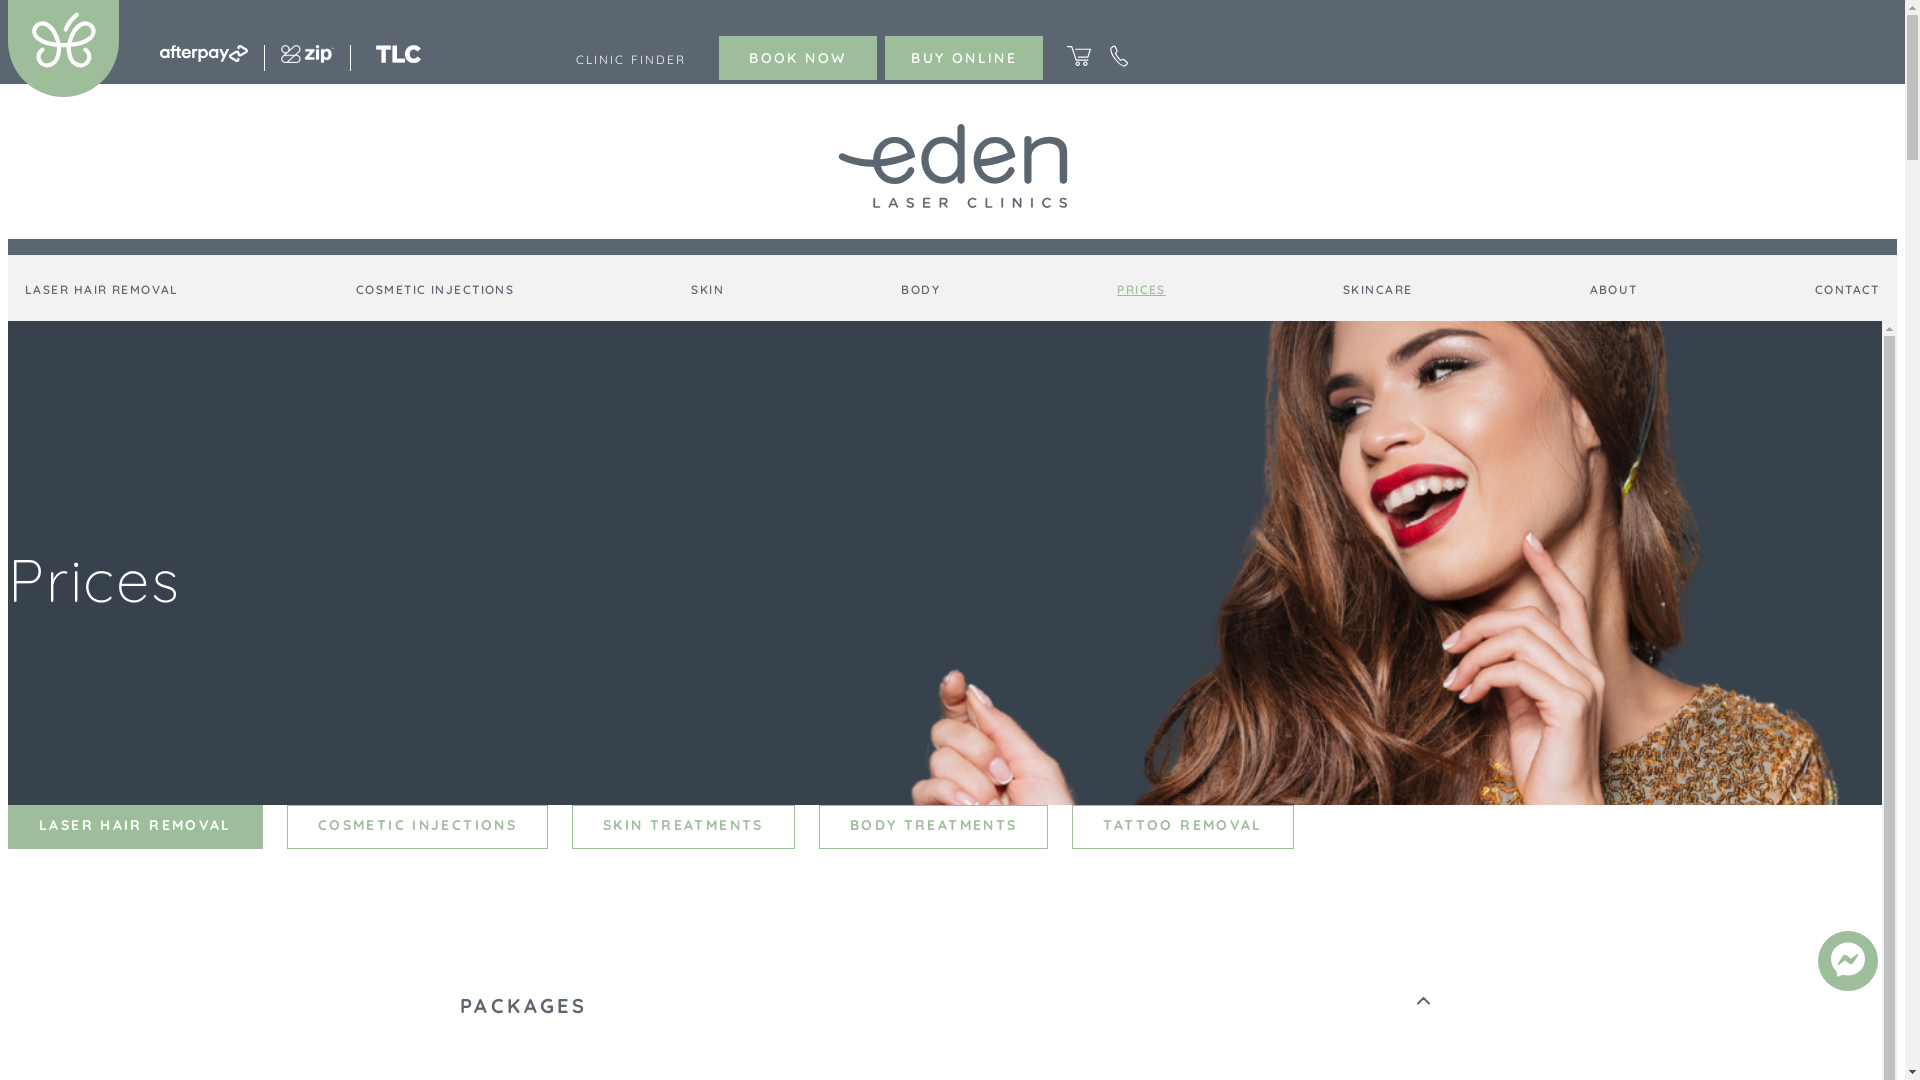  Describe the element at coordinates (964, 58) in the screenshot. I see `BUY ONLINE` at that location.